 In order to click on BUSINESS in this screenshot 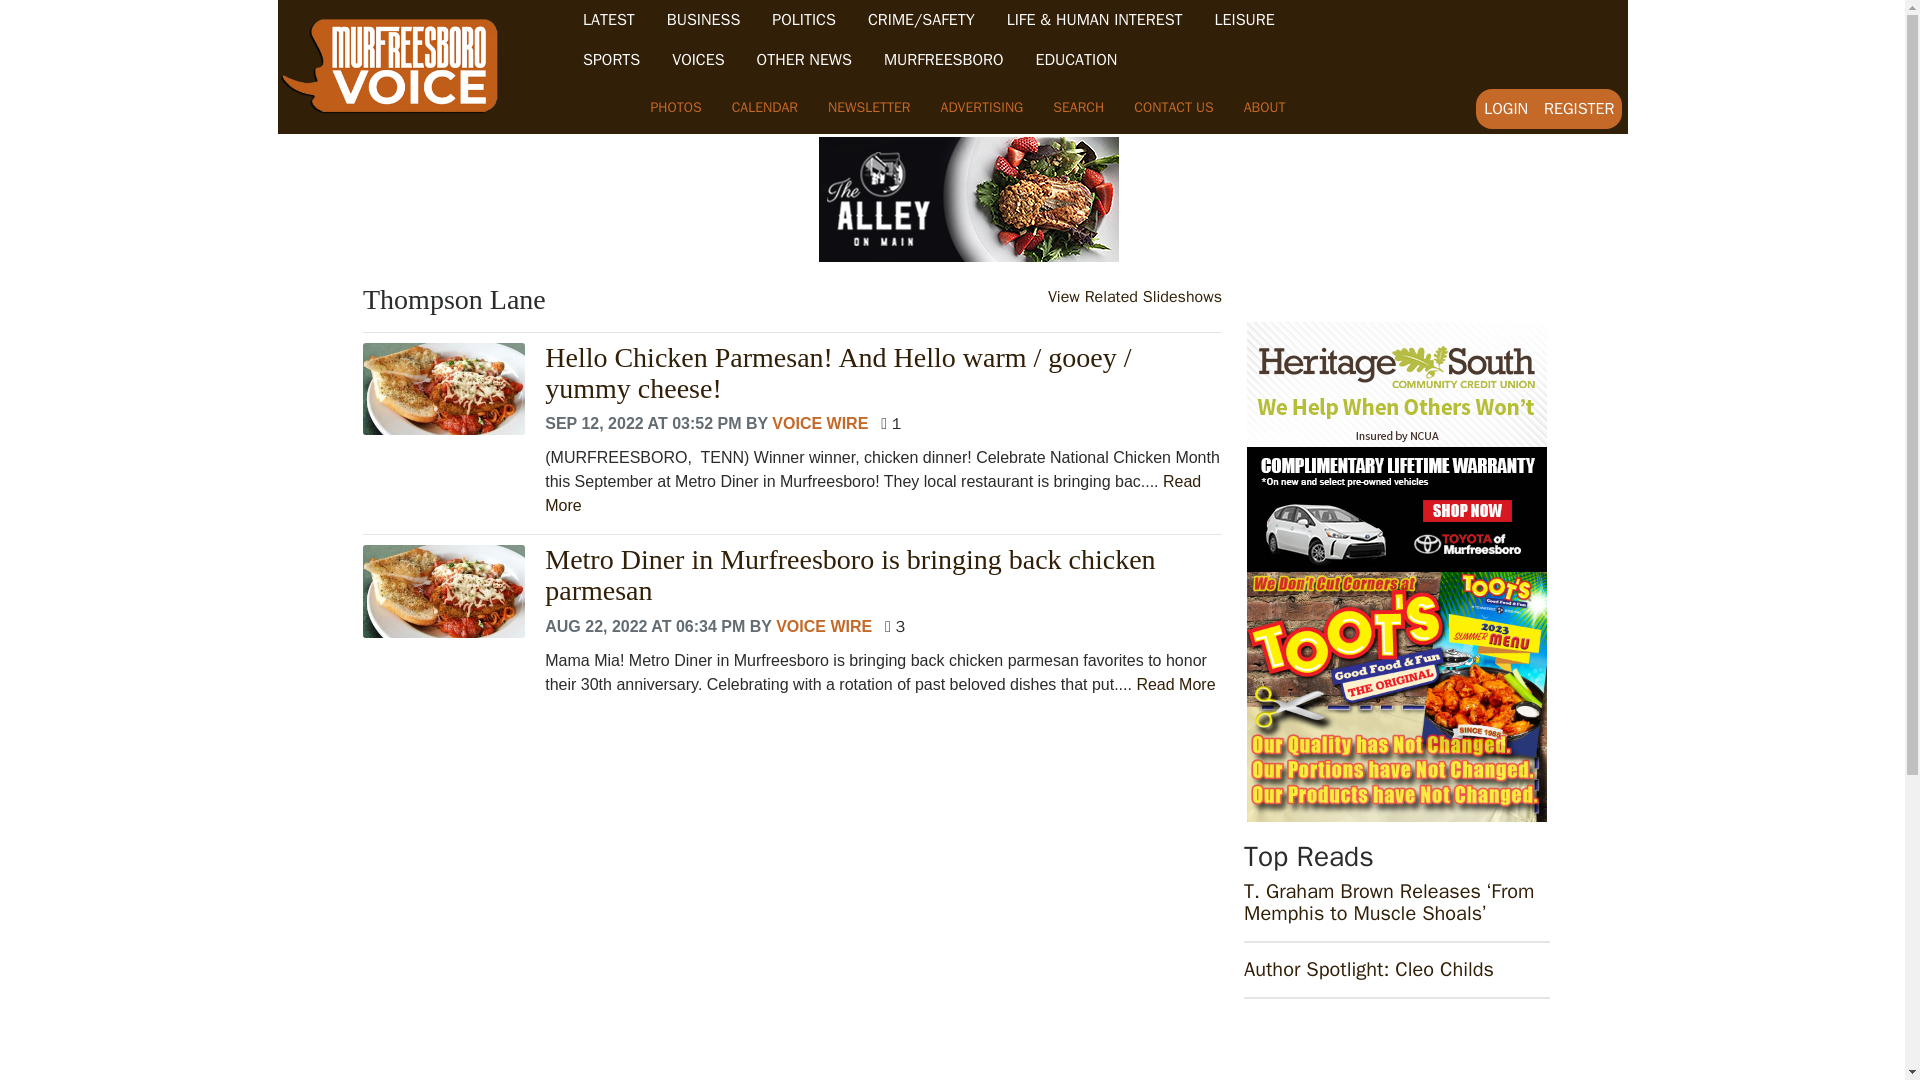, I will do `click(704, 20)`.